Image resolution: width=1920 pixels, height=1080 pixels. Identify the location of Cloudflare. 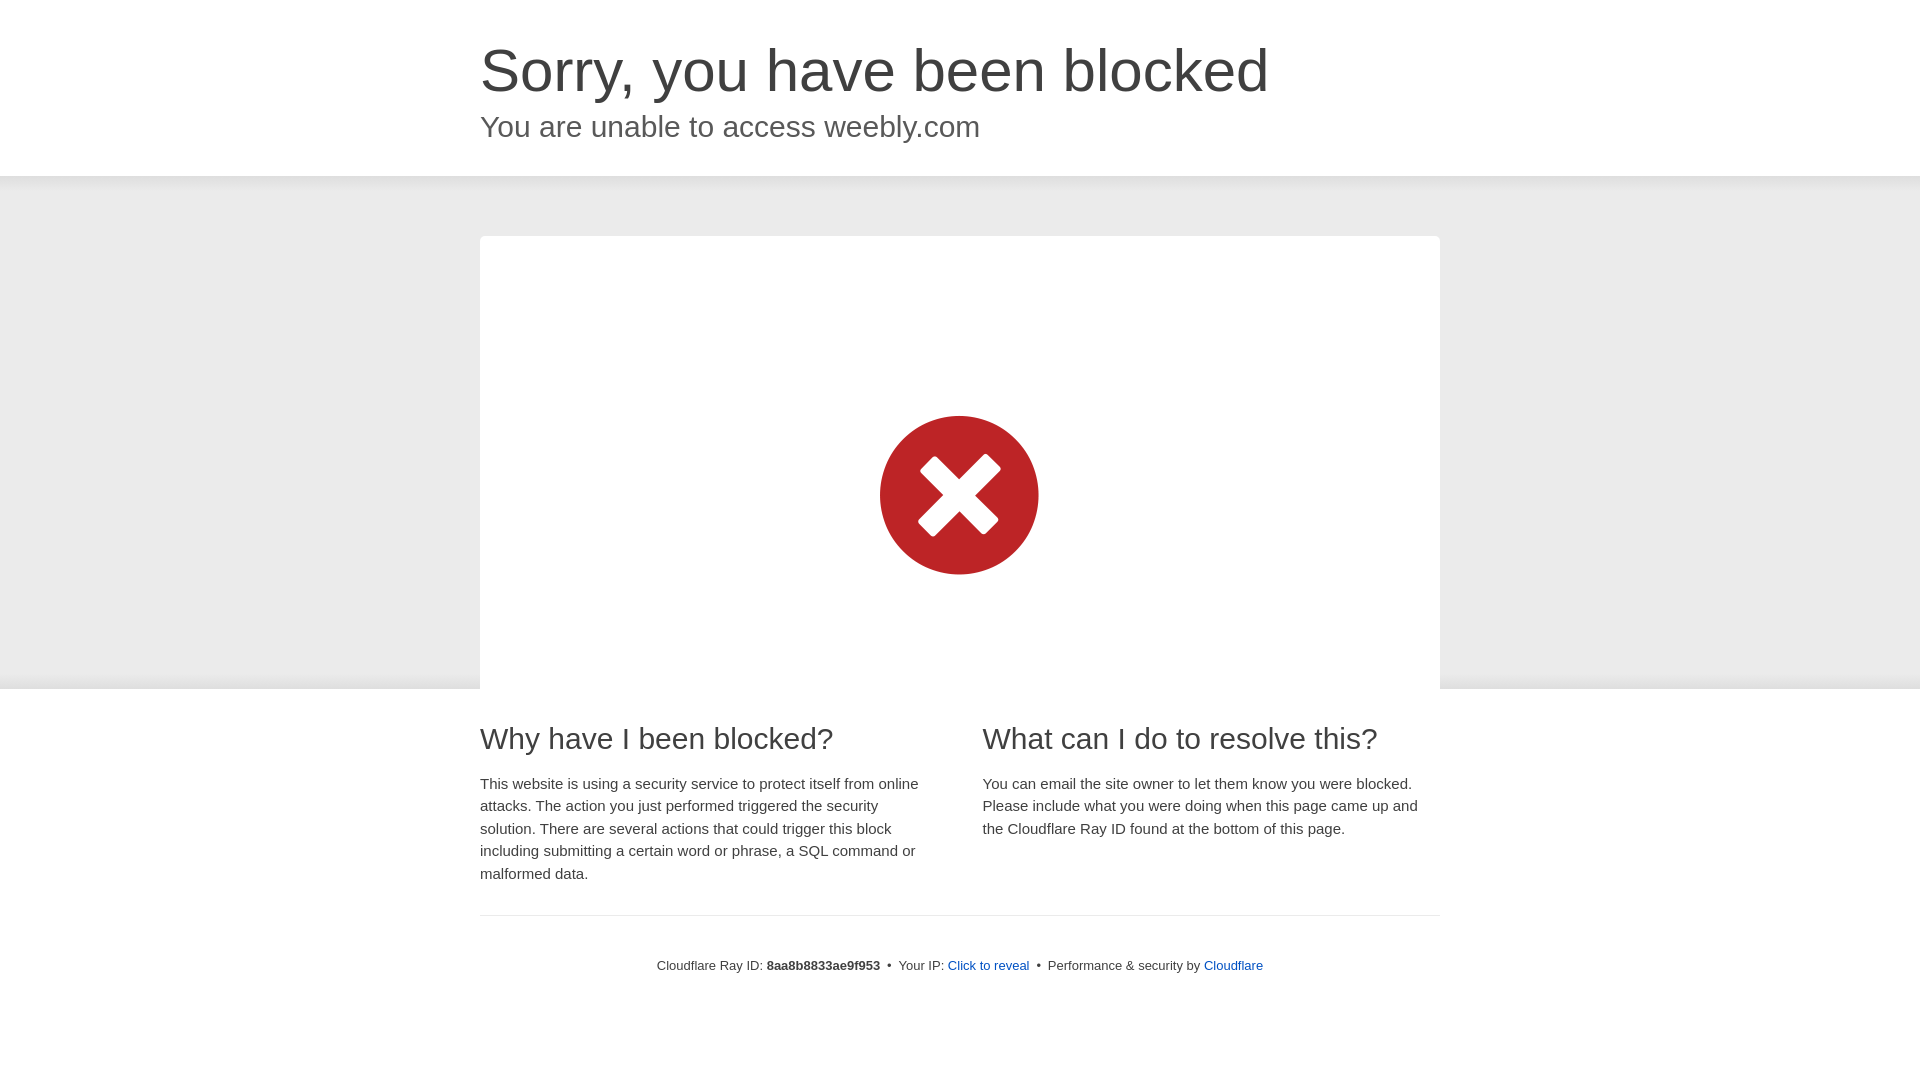
(1233, 965).